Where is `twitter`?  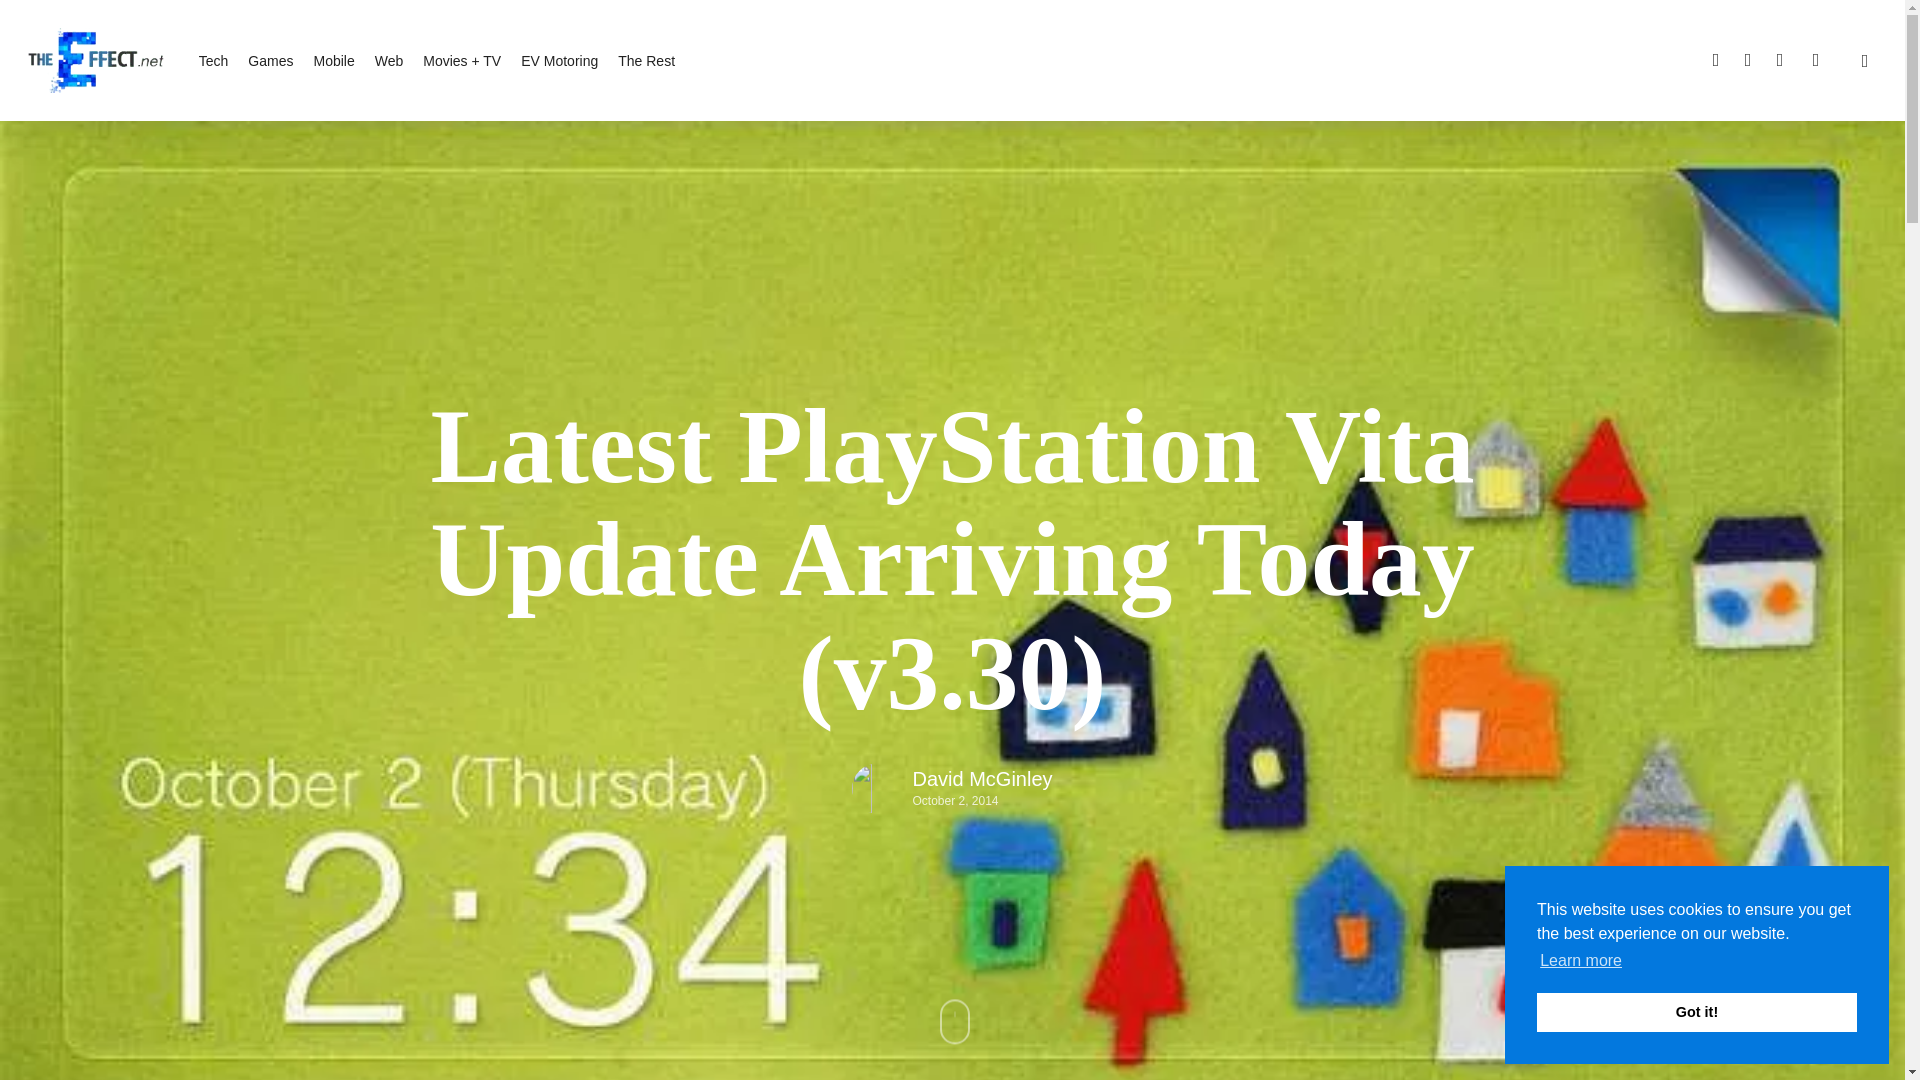 twitter is located at coordinates (1715, 60).